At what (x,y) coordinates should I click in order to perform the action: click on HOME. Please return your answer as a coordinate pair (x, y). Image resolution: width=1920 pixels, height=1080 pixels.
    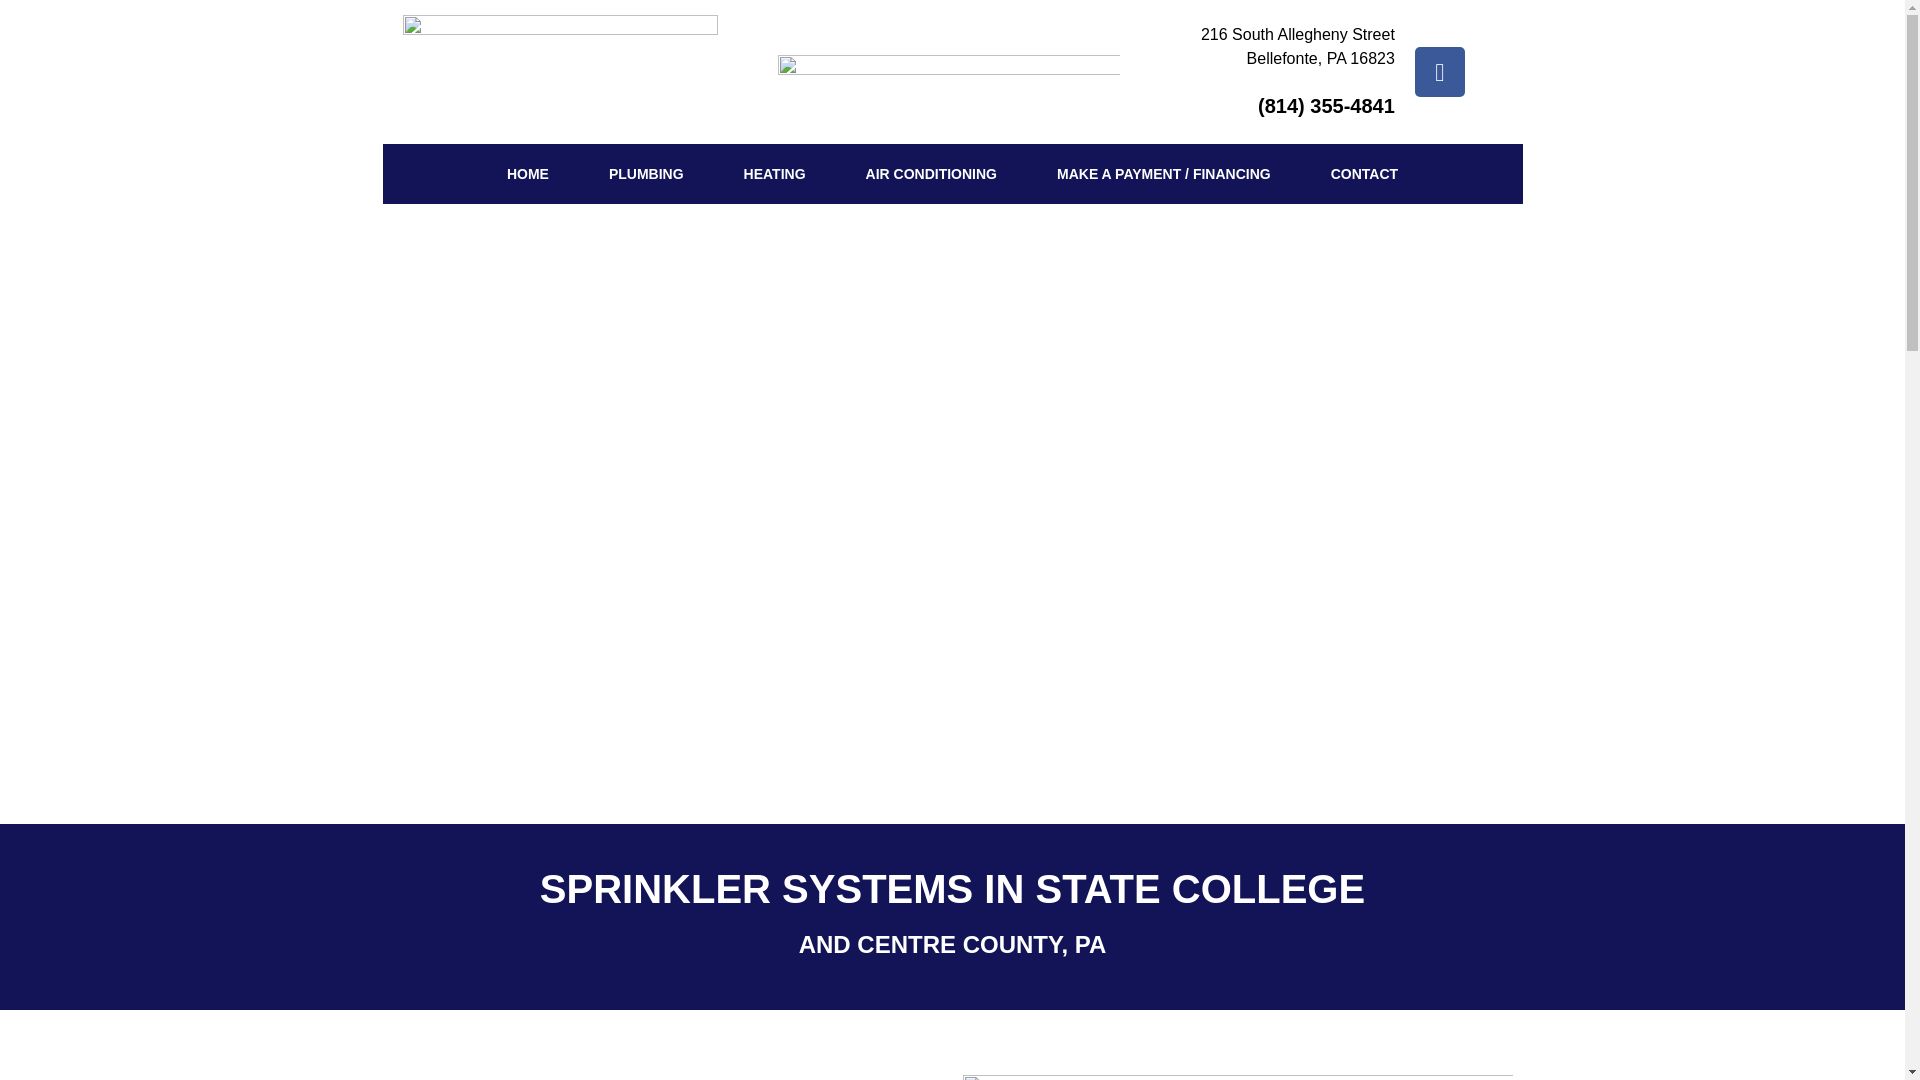
    Looking at the image, I should click on (528, 174).